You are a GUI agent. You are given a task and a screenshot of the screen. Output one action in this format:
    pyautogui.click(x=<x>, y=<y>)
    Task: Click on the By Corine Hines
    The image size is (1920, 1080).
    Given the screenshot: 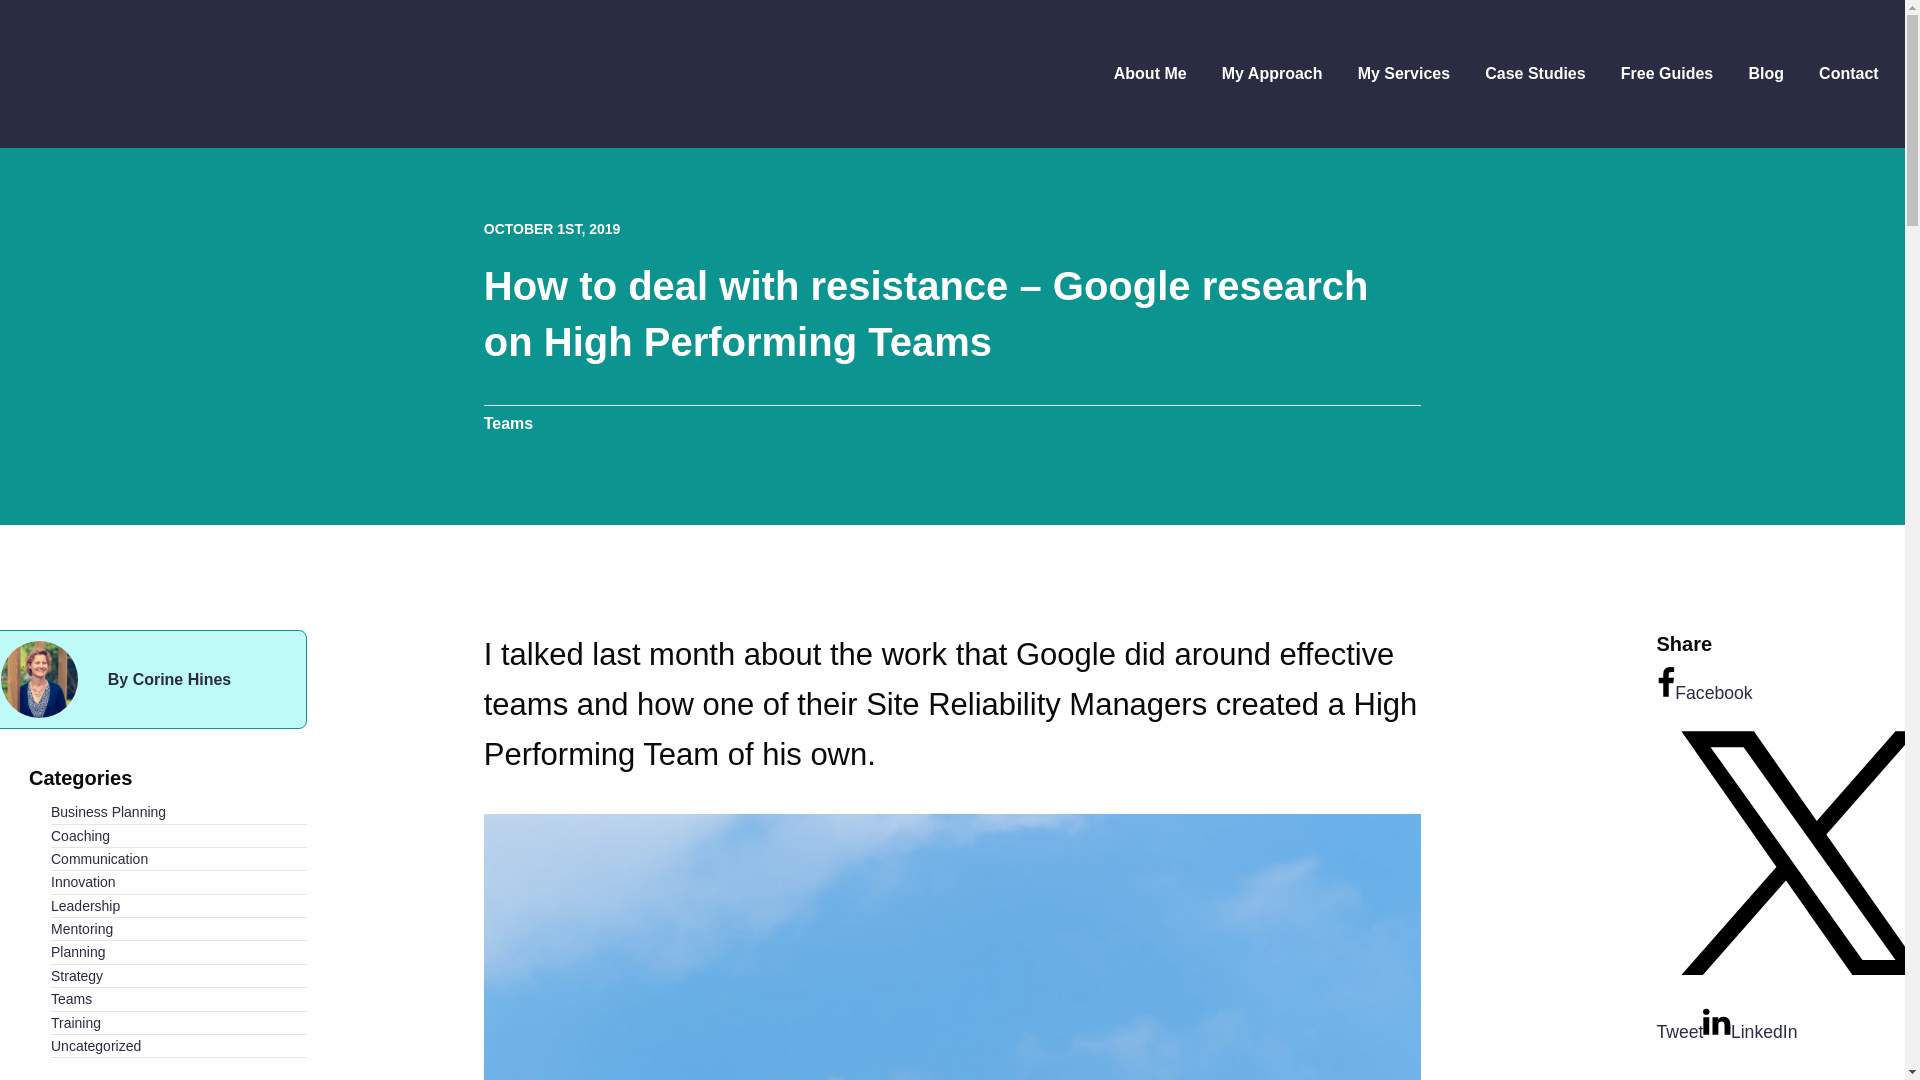 What is the action you would take?
    pyautogui.click(x=168, y=678)
    